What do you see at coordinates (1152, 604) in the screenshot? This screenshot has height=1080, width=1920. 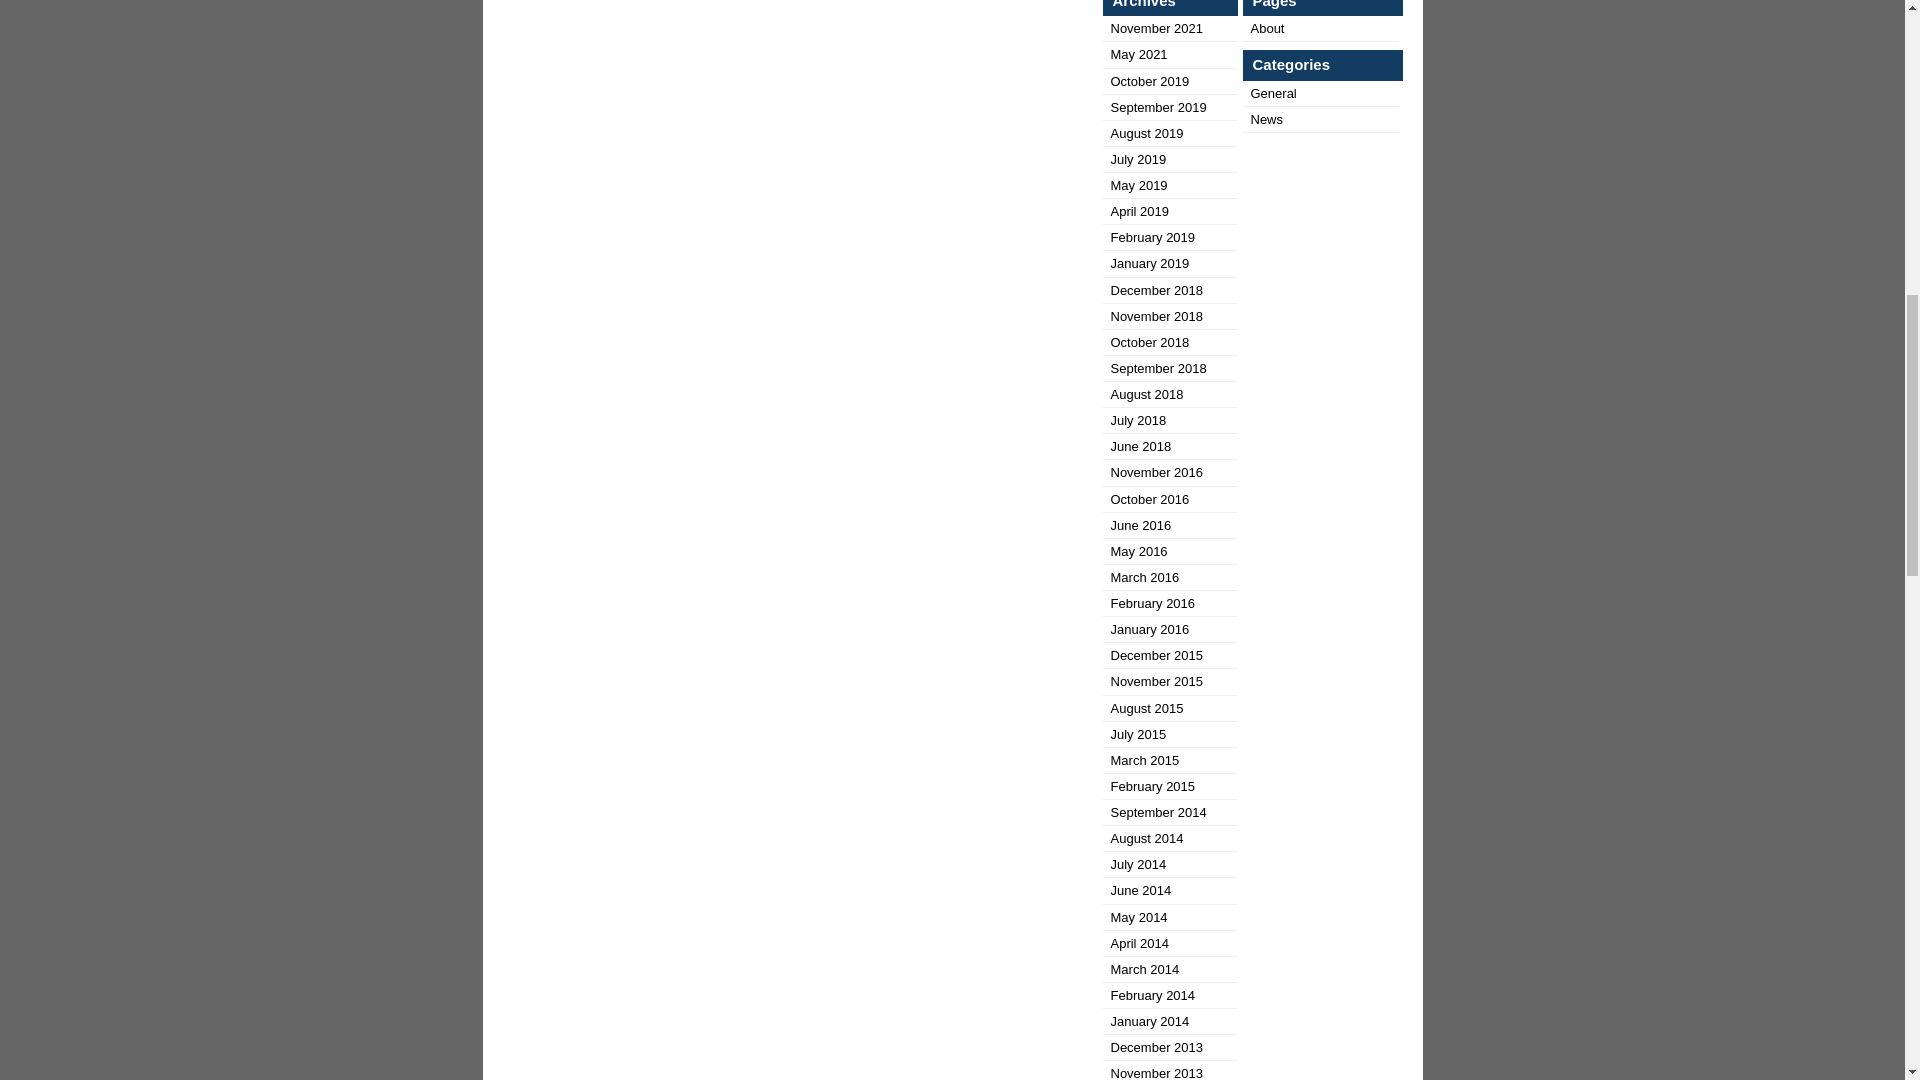 I see `February 2016` at bounding box center [1152, 604].